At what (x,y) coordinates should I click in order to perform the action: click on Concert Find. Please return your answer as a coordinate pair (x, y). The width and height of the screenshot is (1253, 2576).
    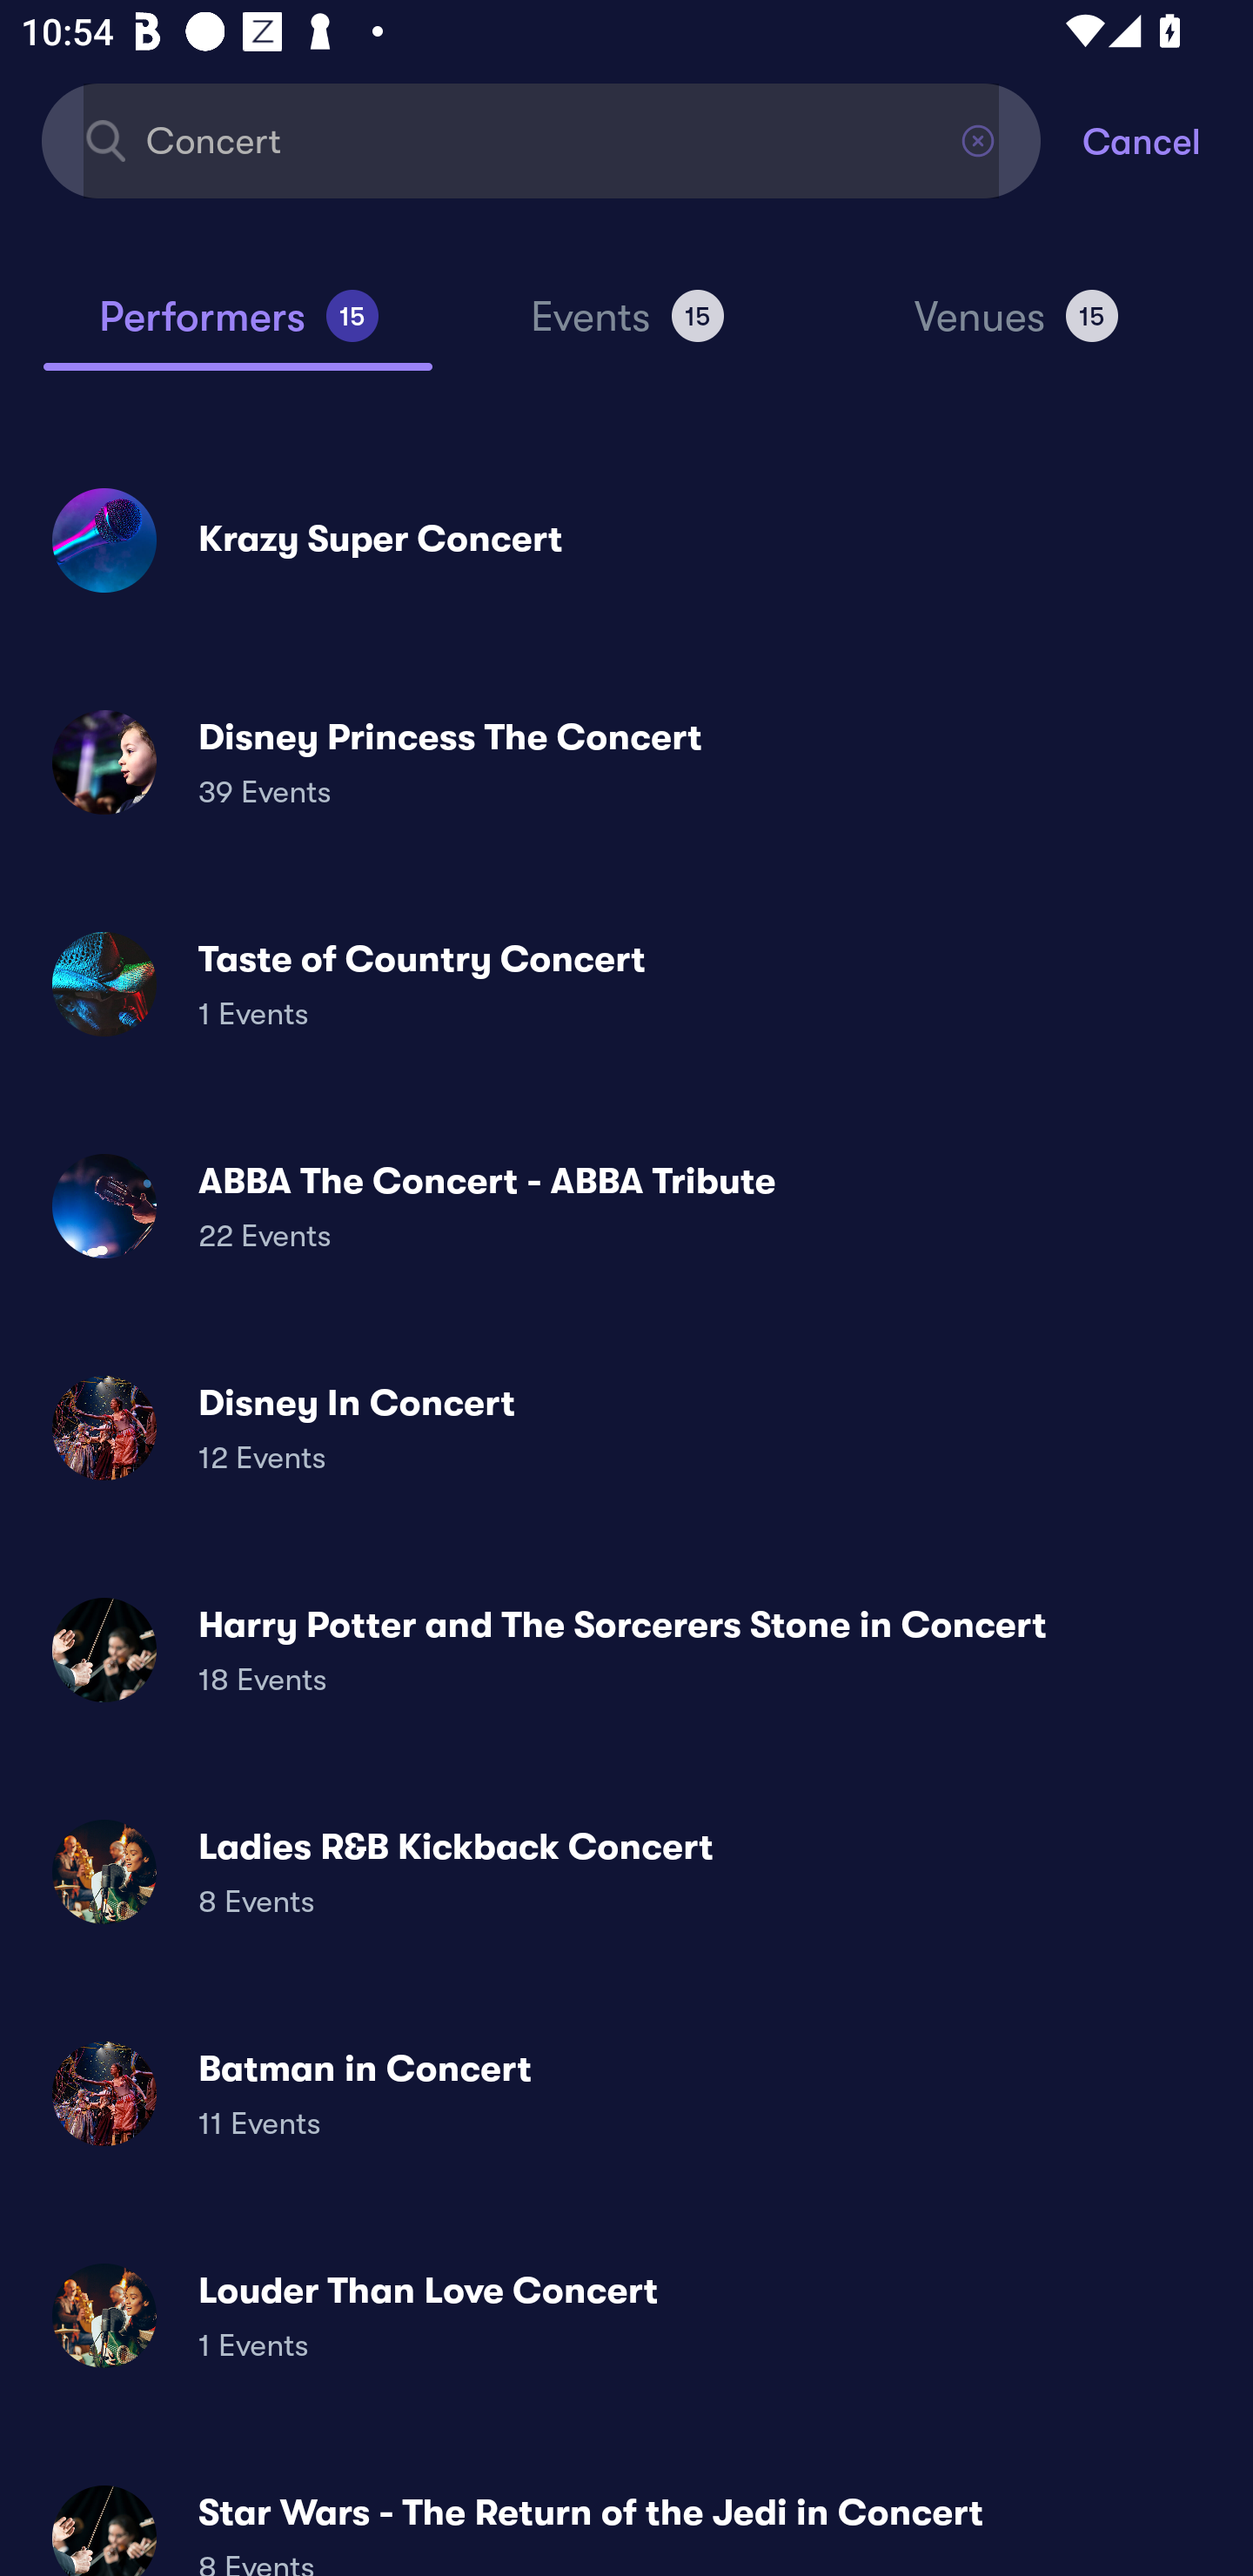
    Looking at the image, I should click on (541, 139).